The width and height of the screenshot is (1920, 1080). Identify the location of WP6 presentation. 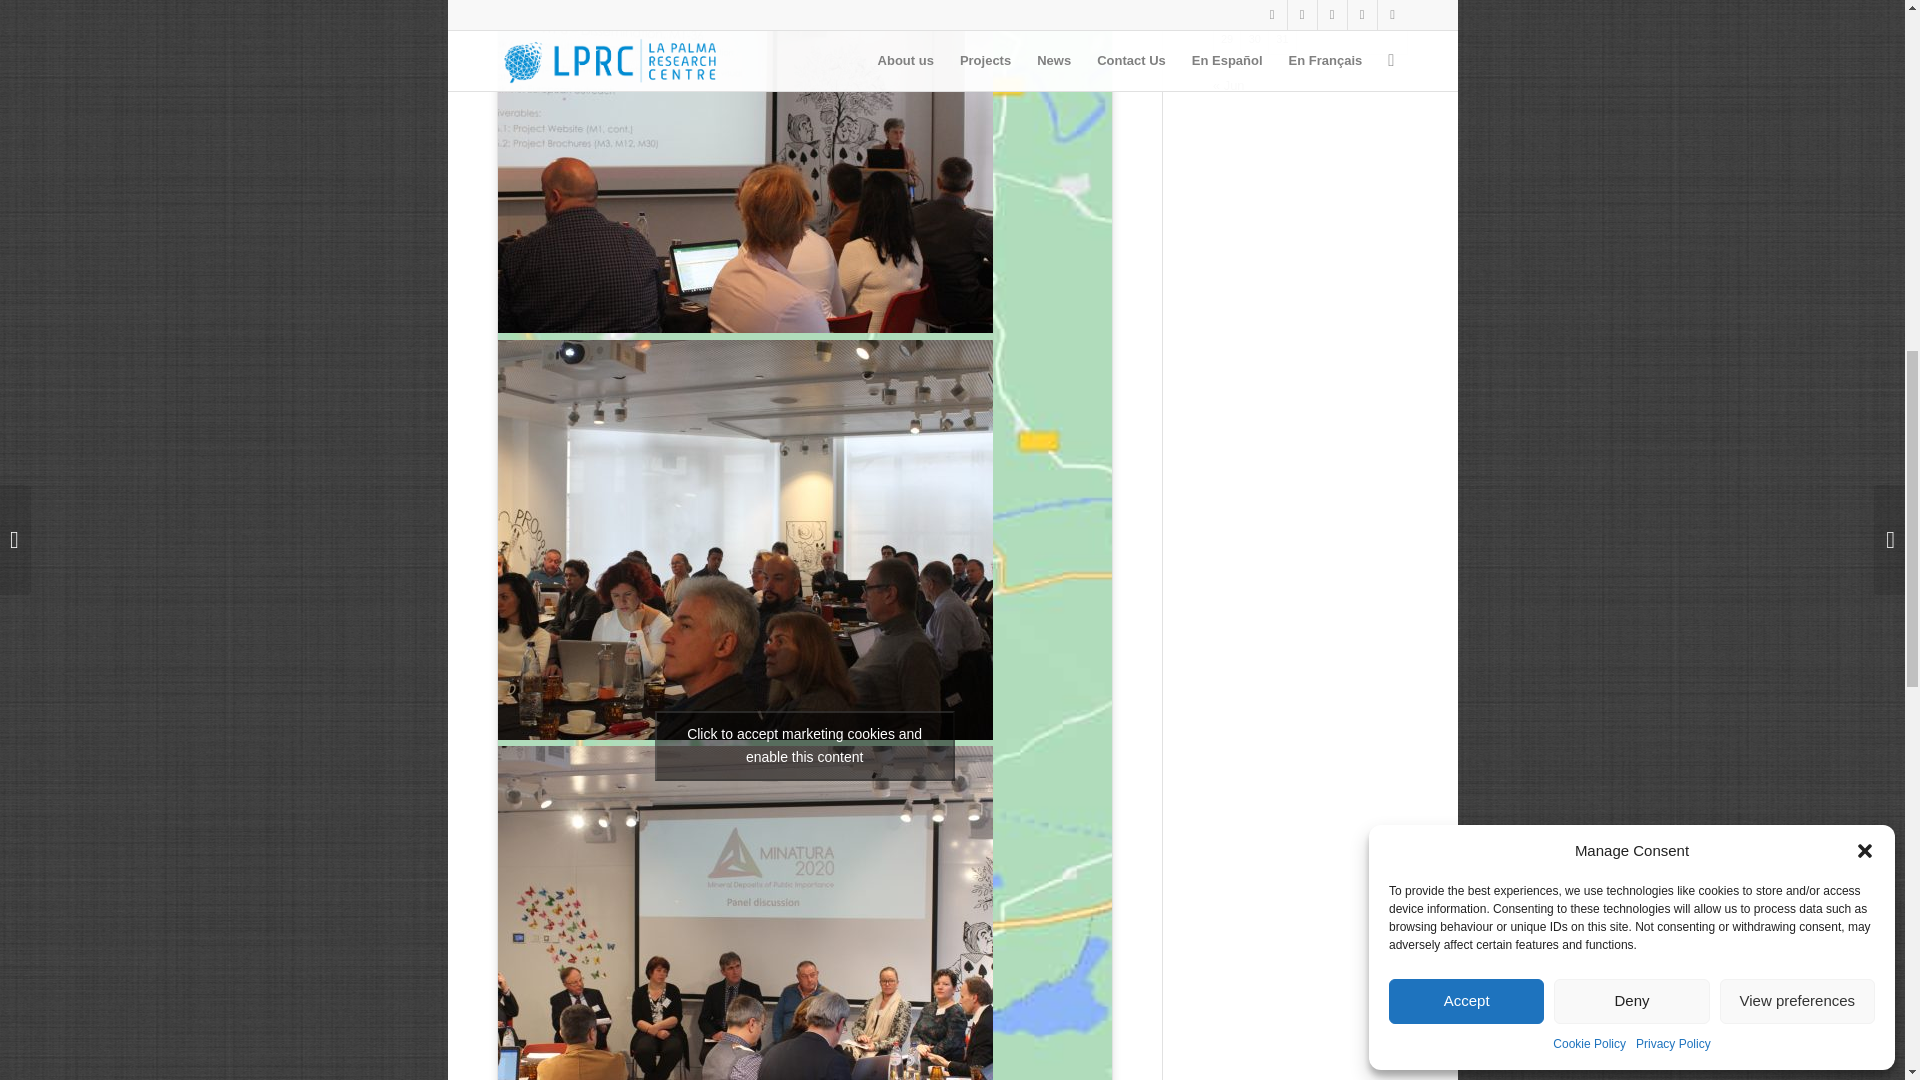
(744, 170).